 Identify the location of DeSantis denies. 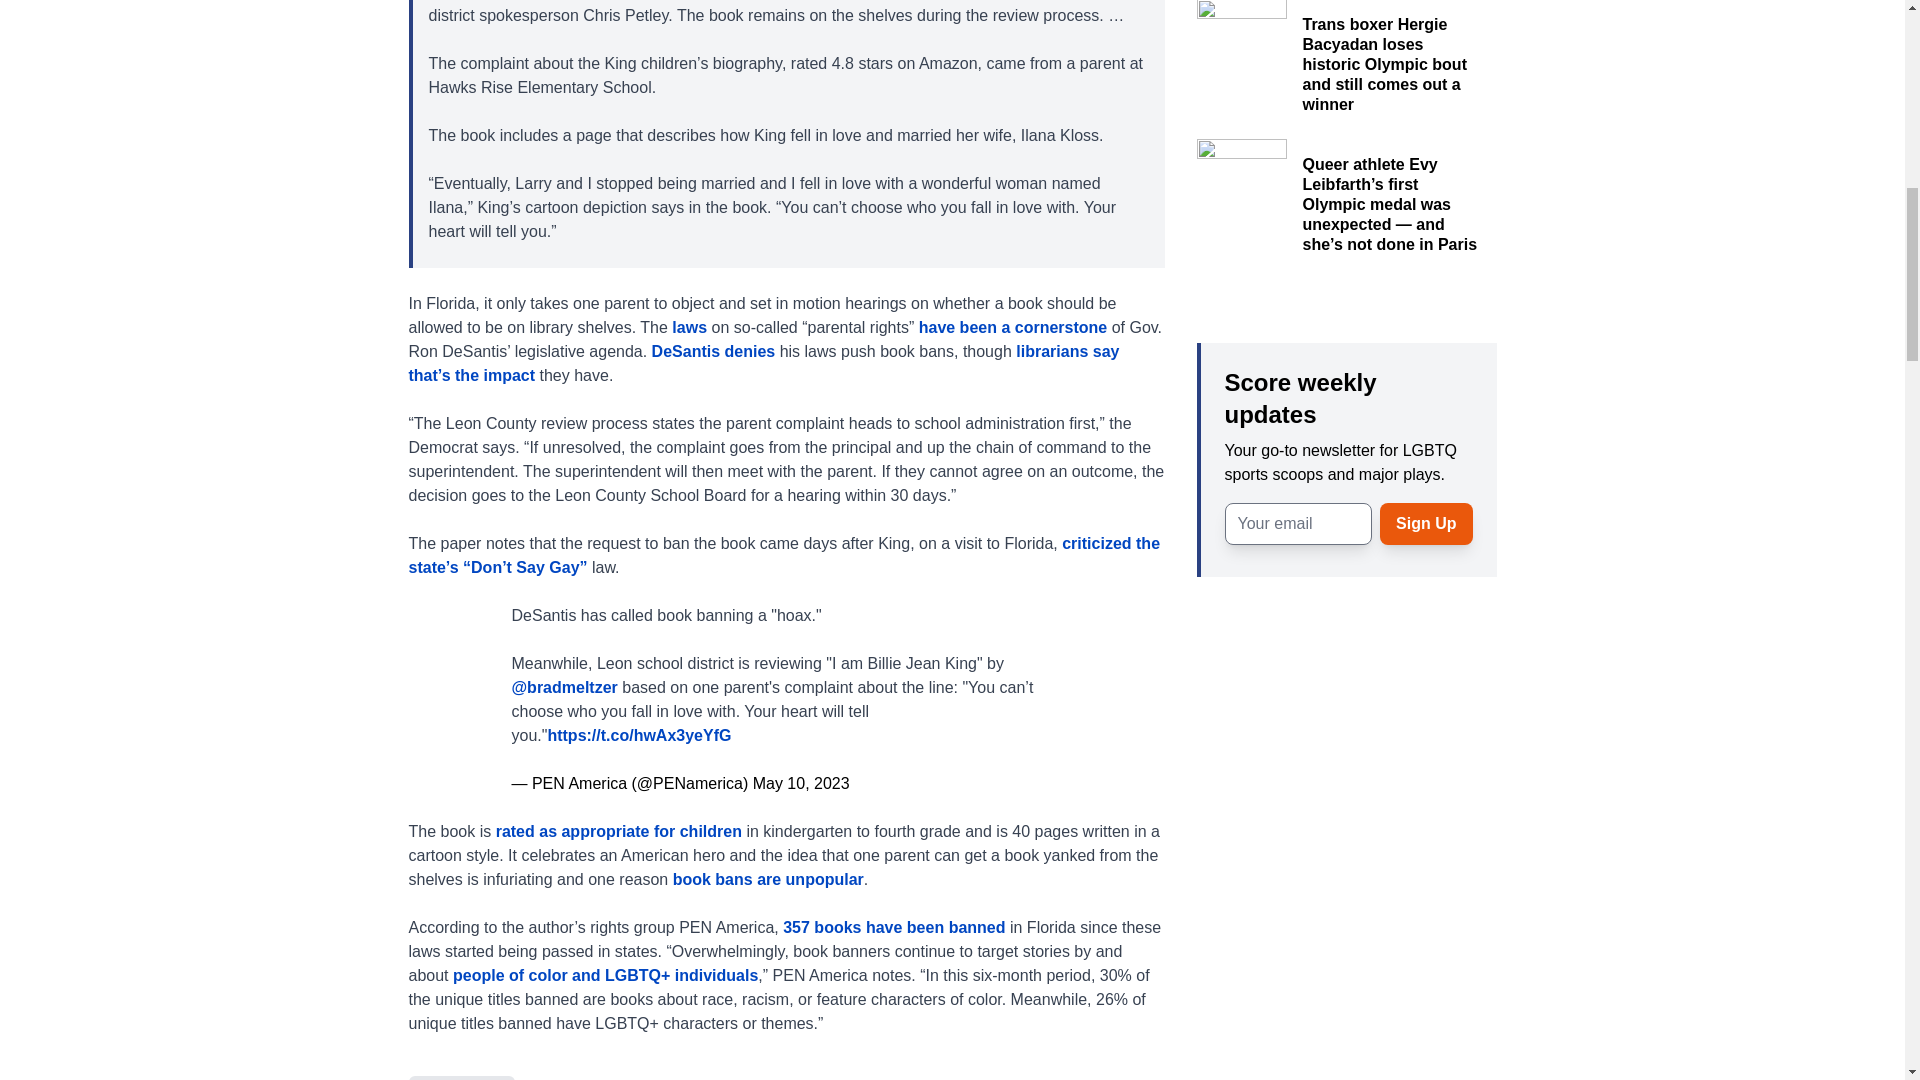
(716, 350).